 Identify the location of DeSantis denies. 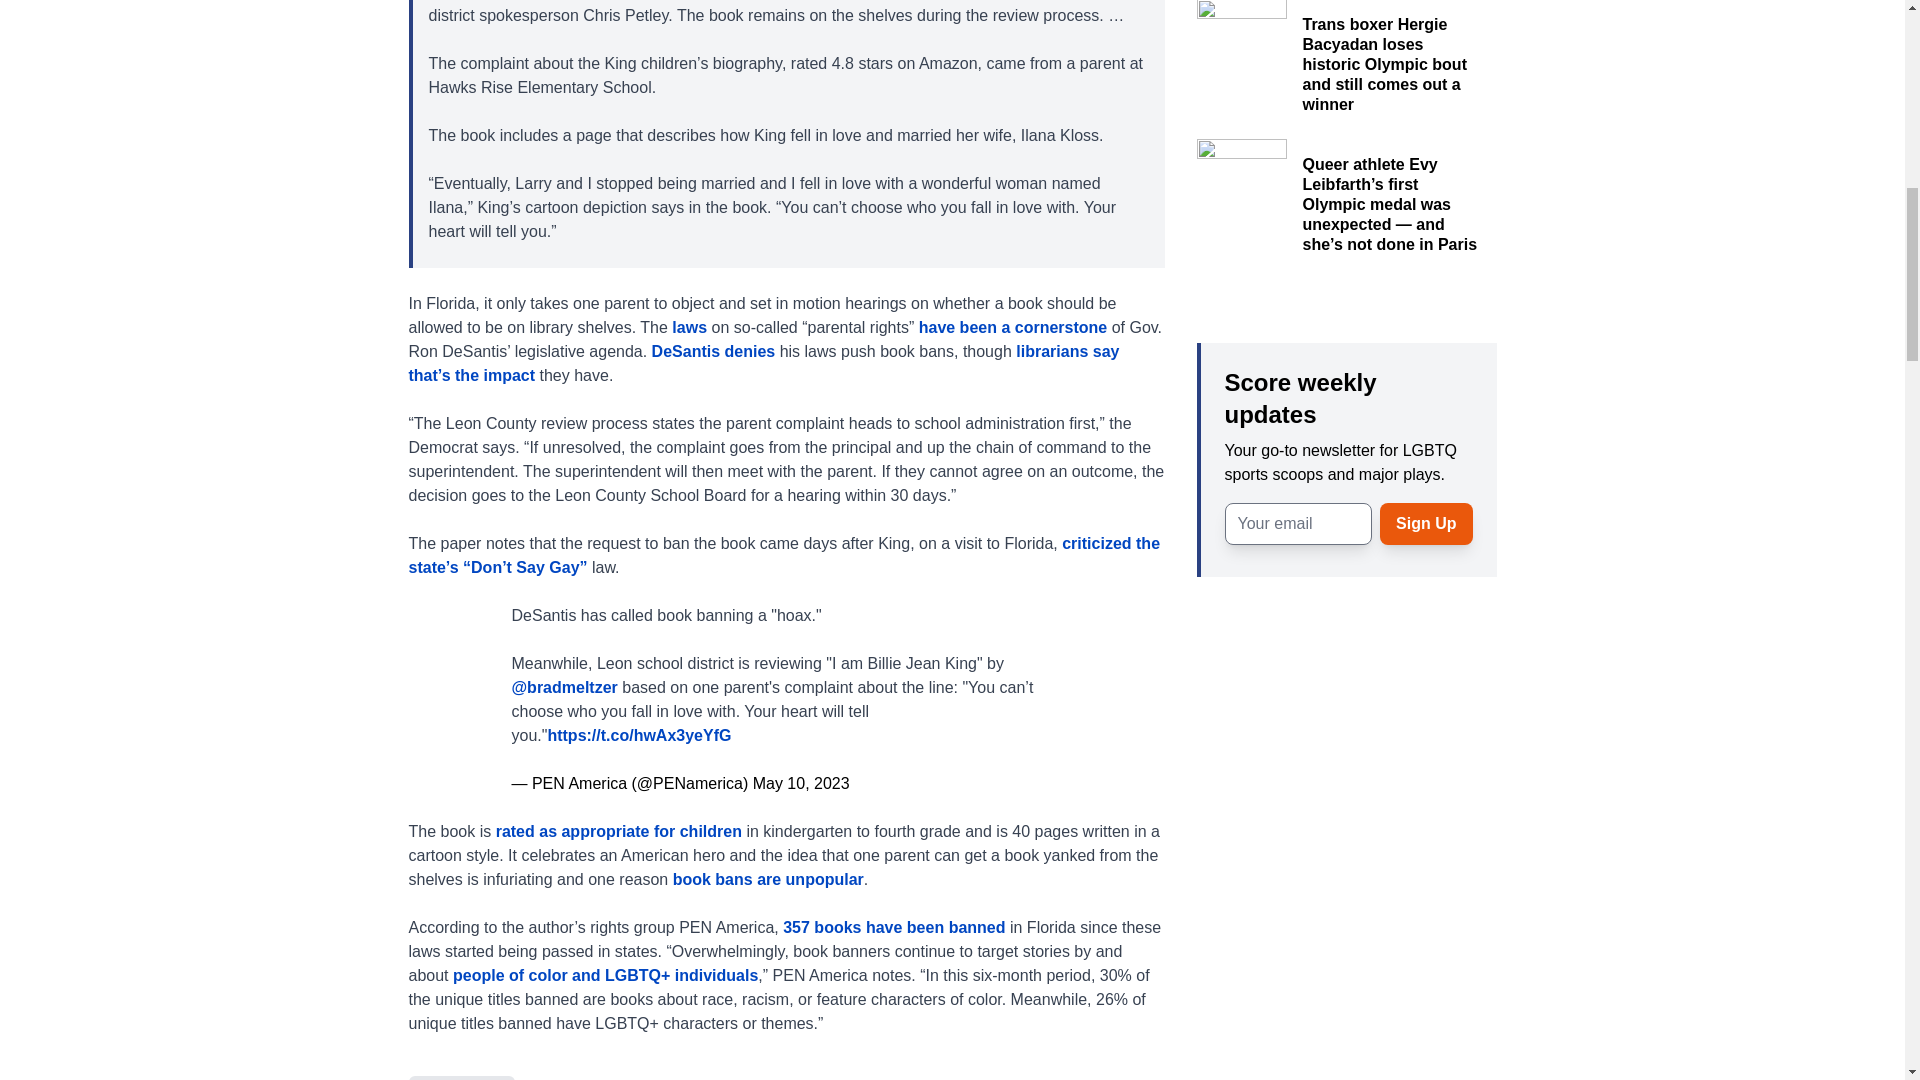
(716, 350).